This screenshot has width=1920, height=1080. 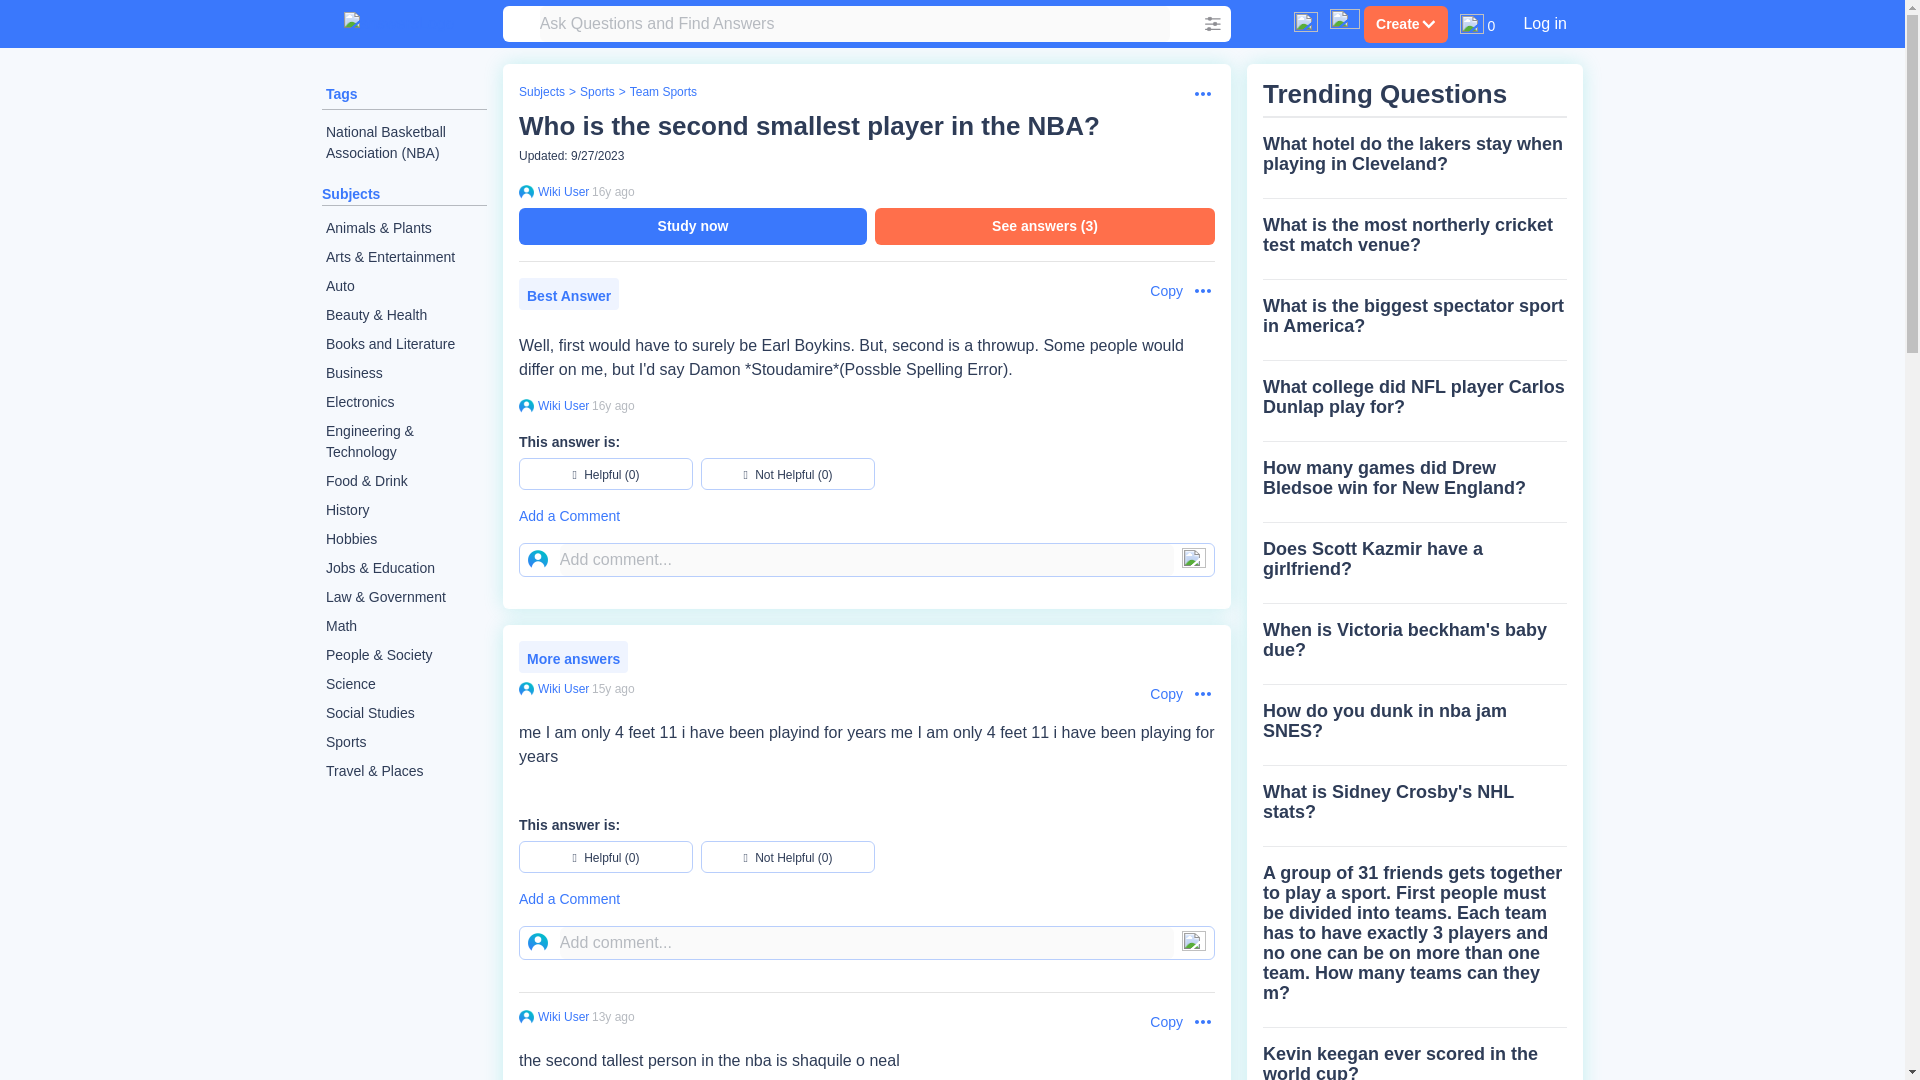 What do you see at coordinates (613, 405) in the screenshot?
I see `2008-02-15 14:39:56` at bounding box center [613, 405].